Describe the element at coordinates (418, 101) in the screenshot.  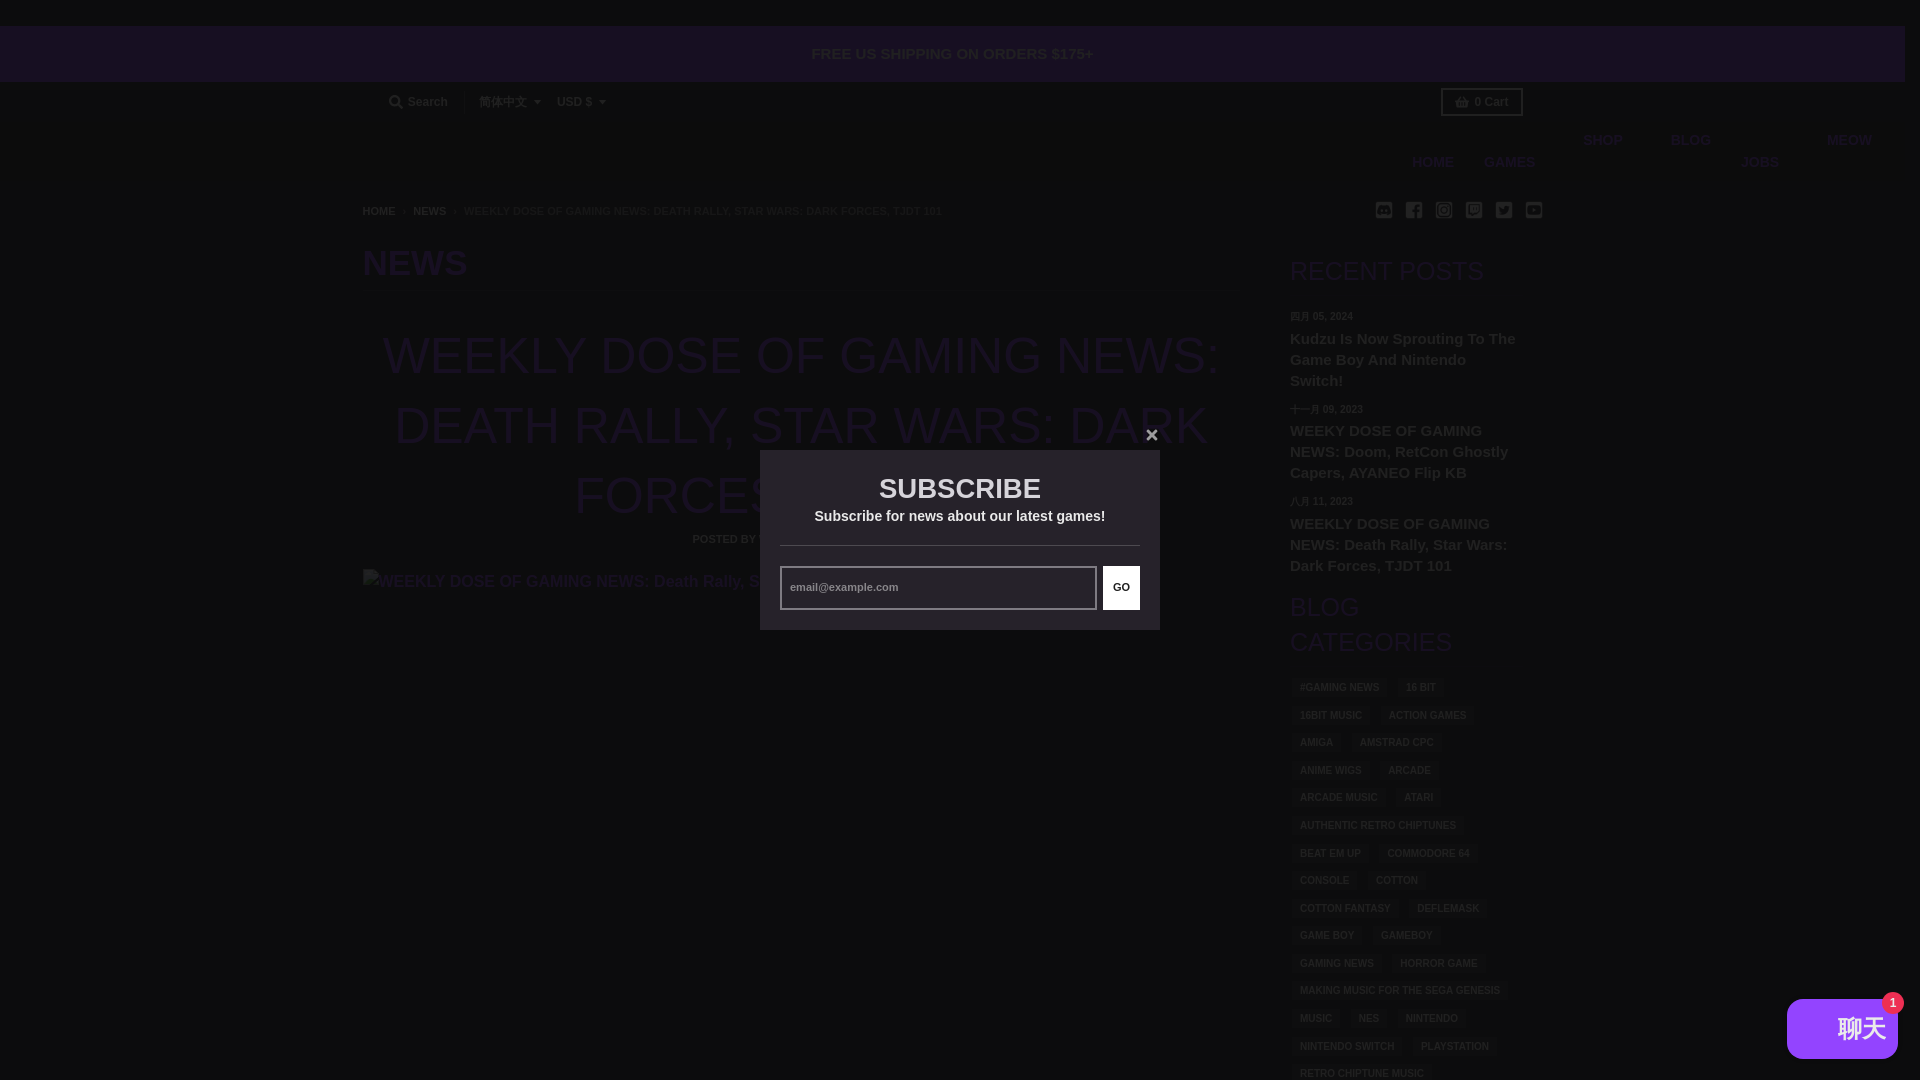
I see `Search` at that location.